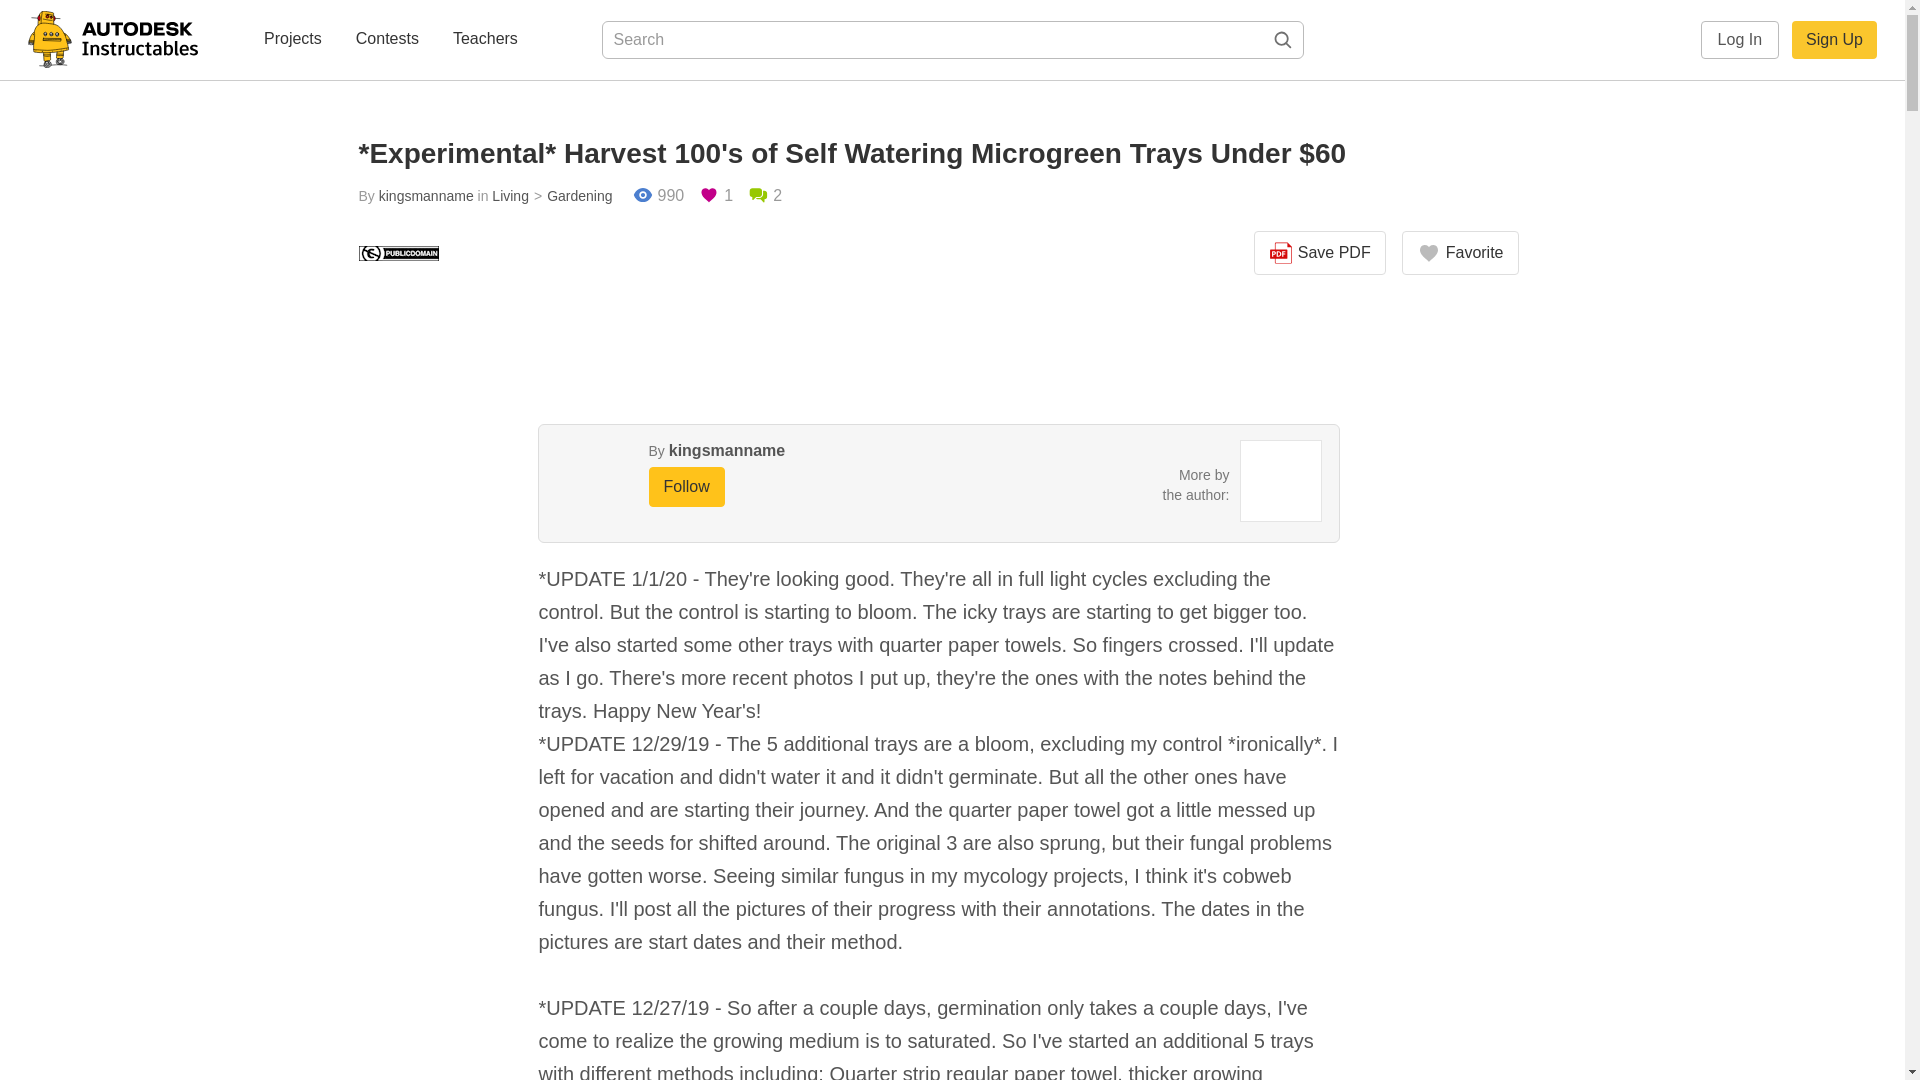 The image size is (1920, 1080). Describe the element at coordinates (426, 196) in the screenshot. I see `kingsmanname` at that location.